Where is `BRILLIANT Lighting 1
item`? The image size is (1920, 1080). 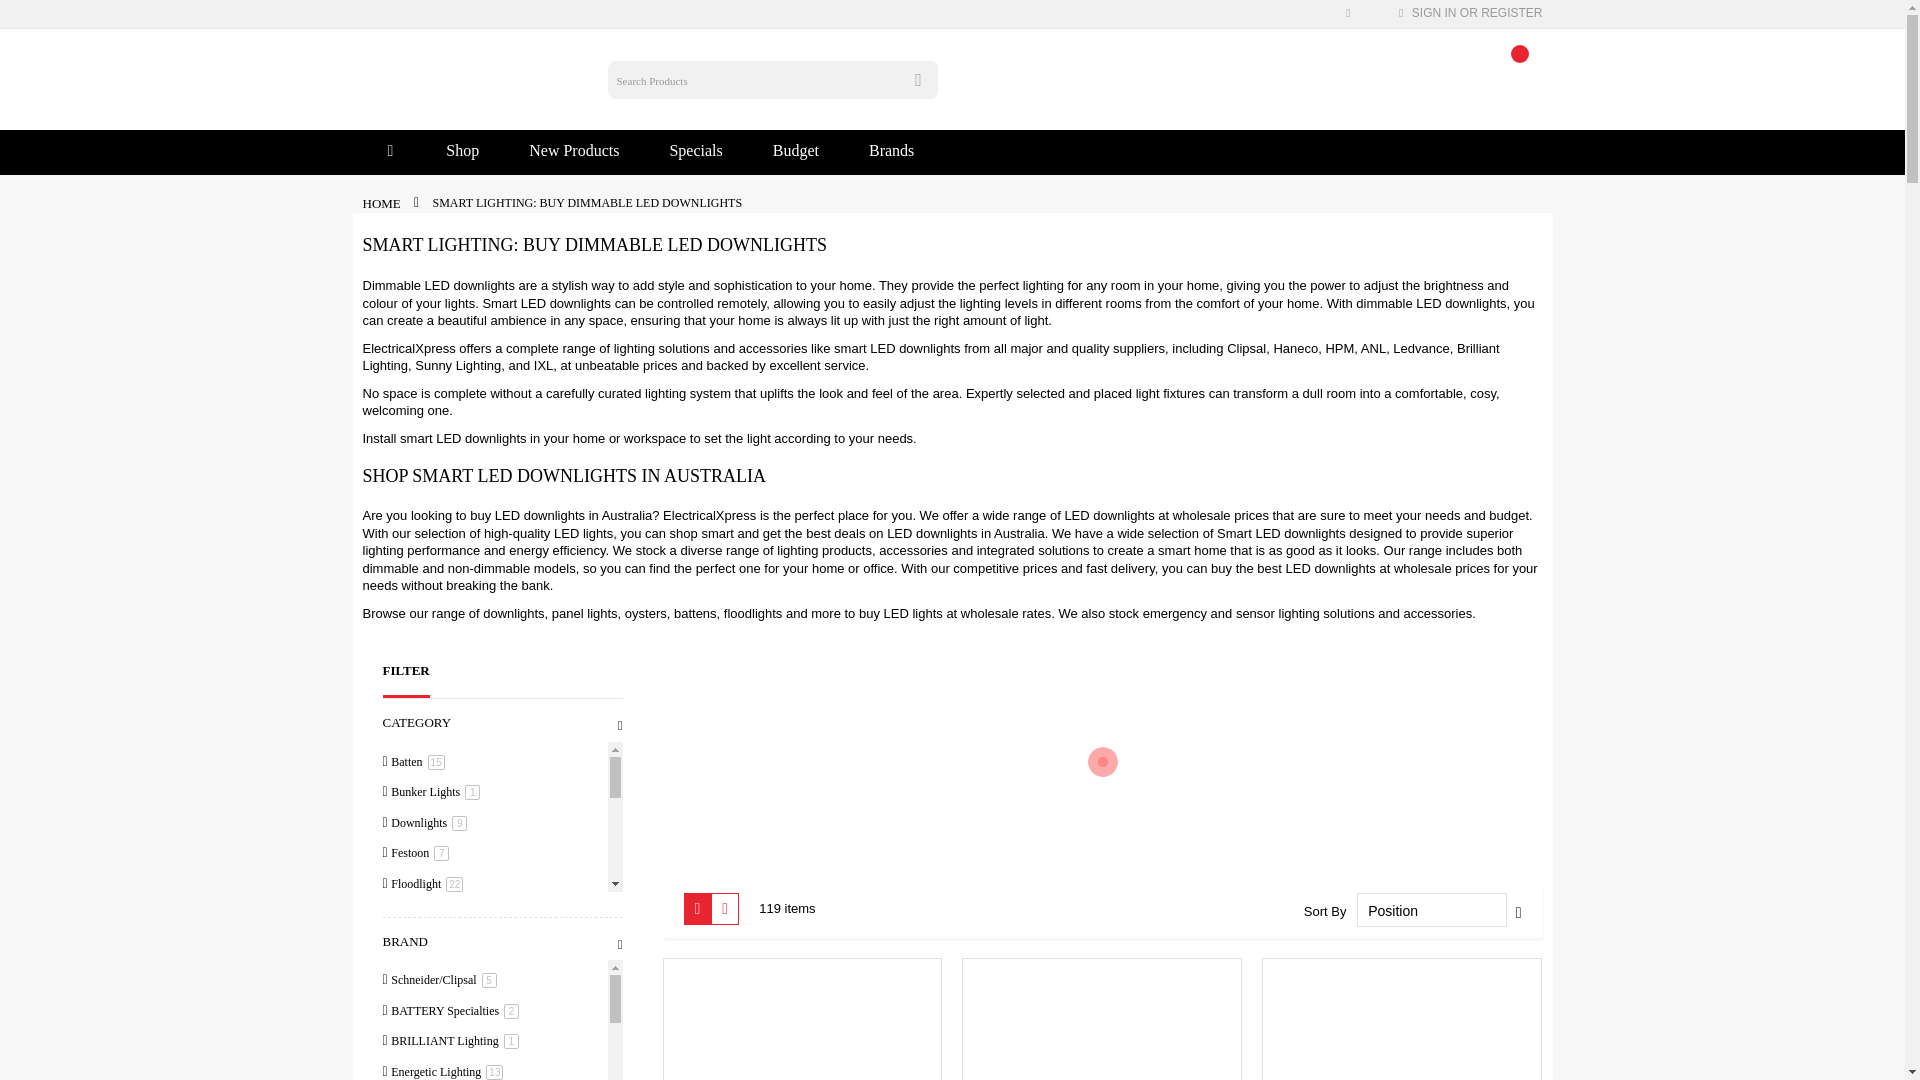 BRILLIANT Lighting 1
item is located at coordinates (456, 1041).